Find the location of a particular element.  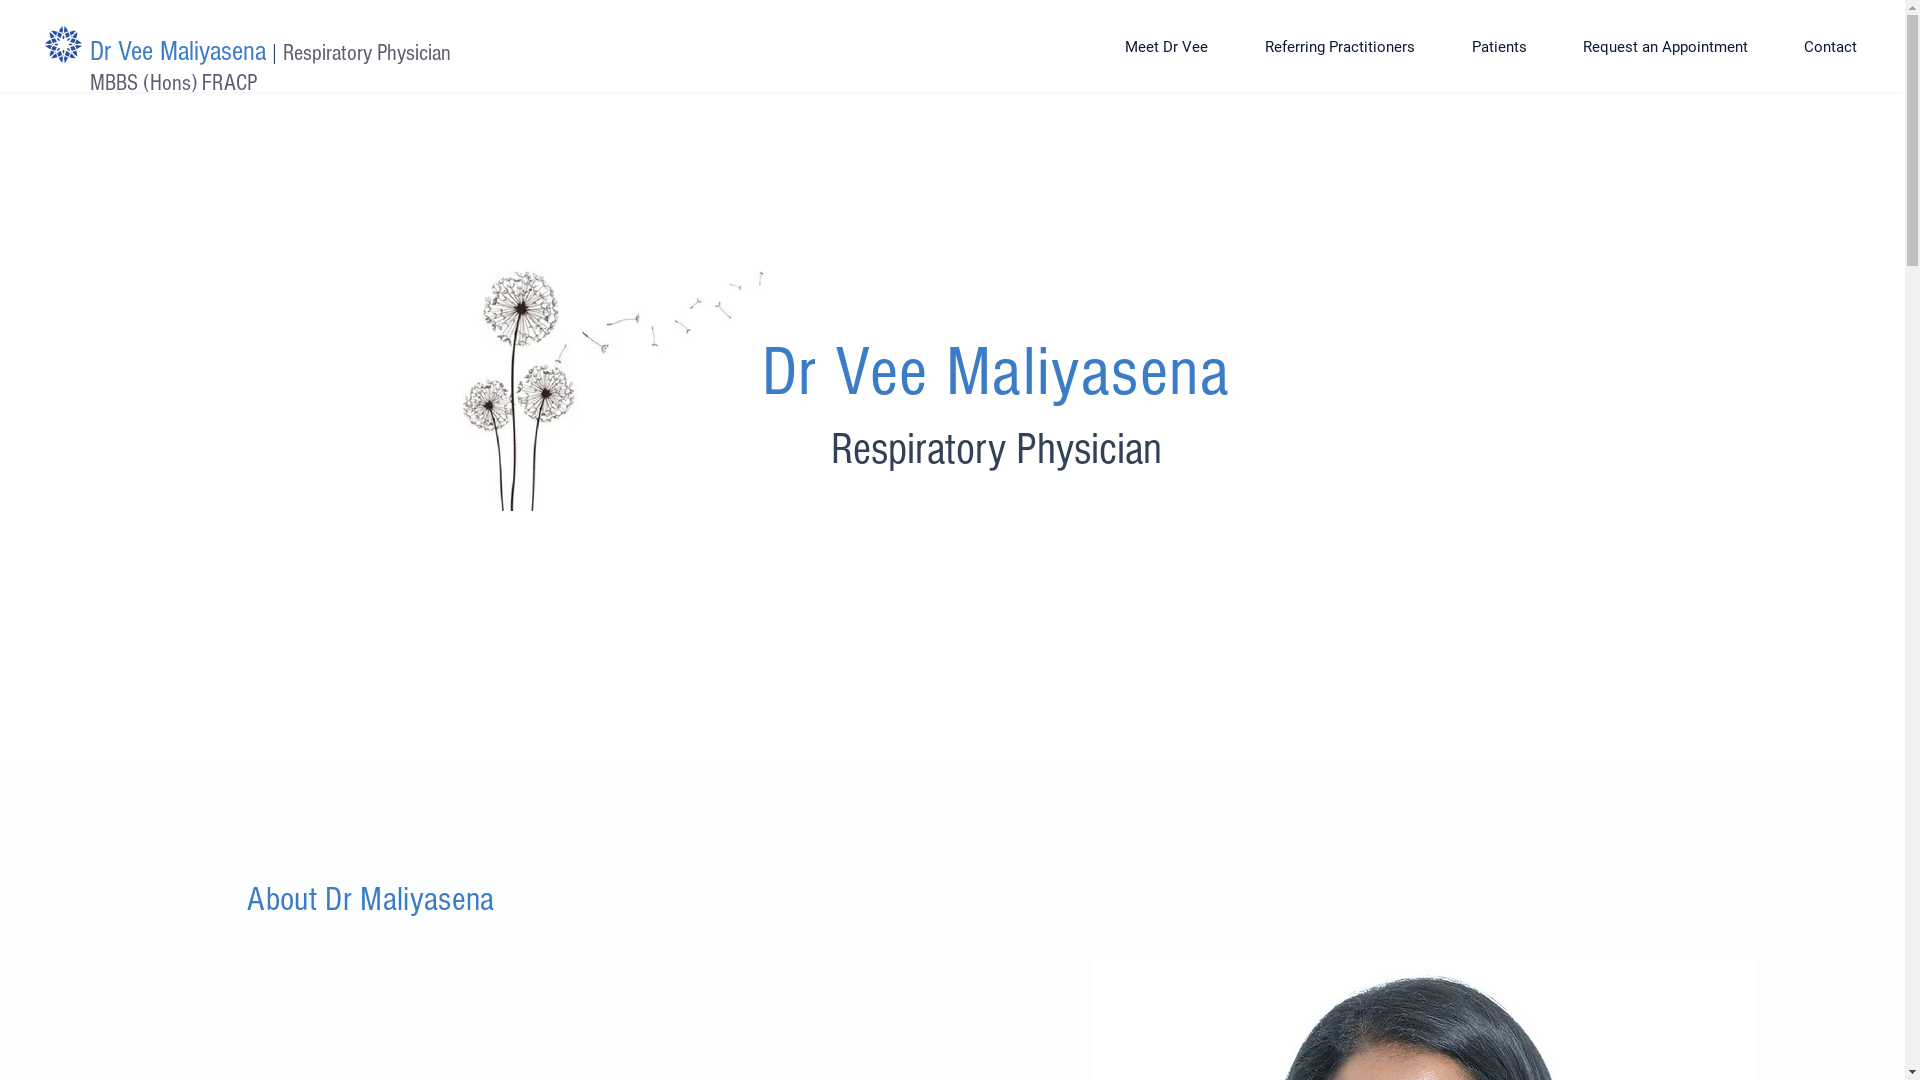

Request an Appointment is located at coordinates (1666, 47).